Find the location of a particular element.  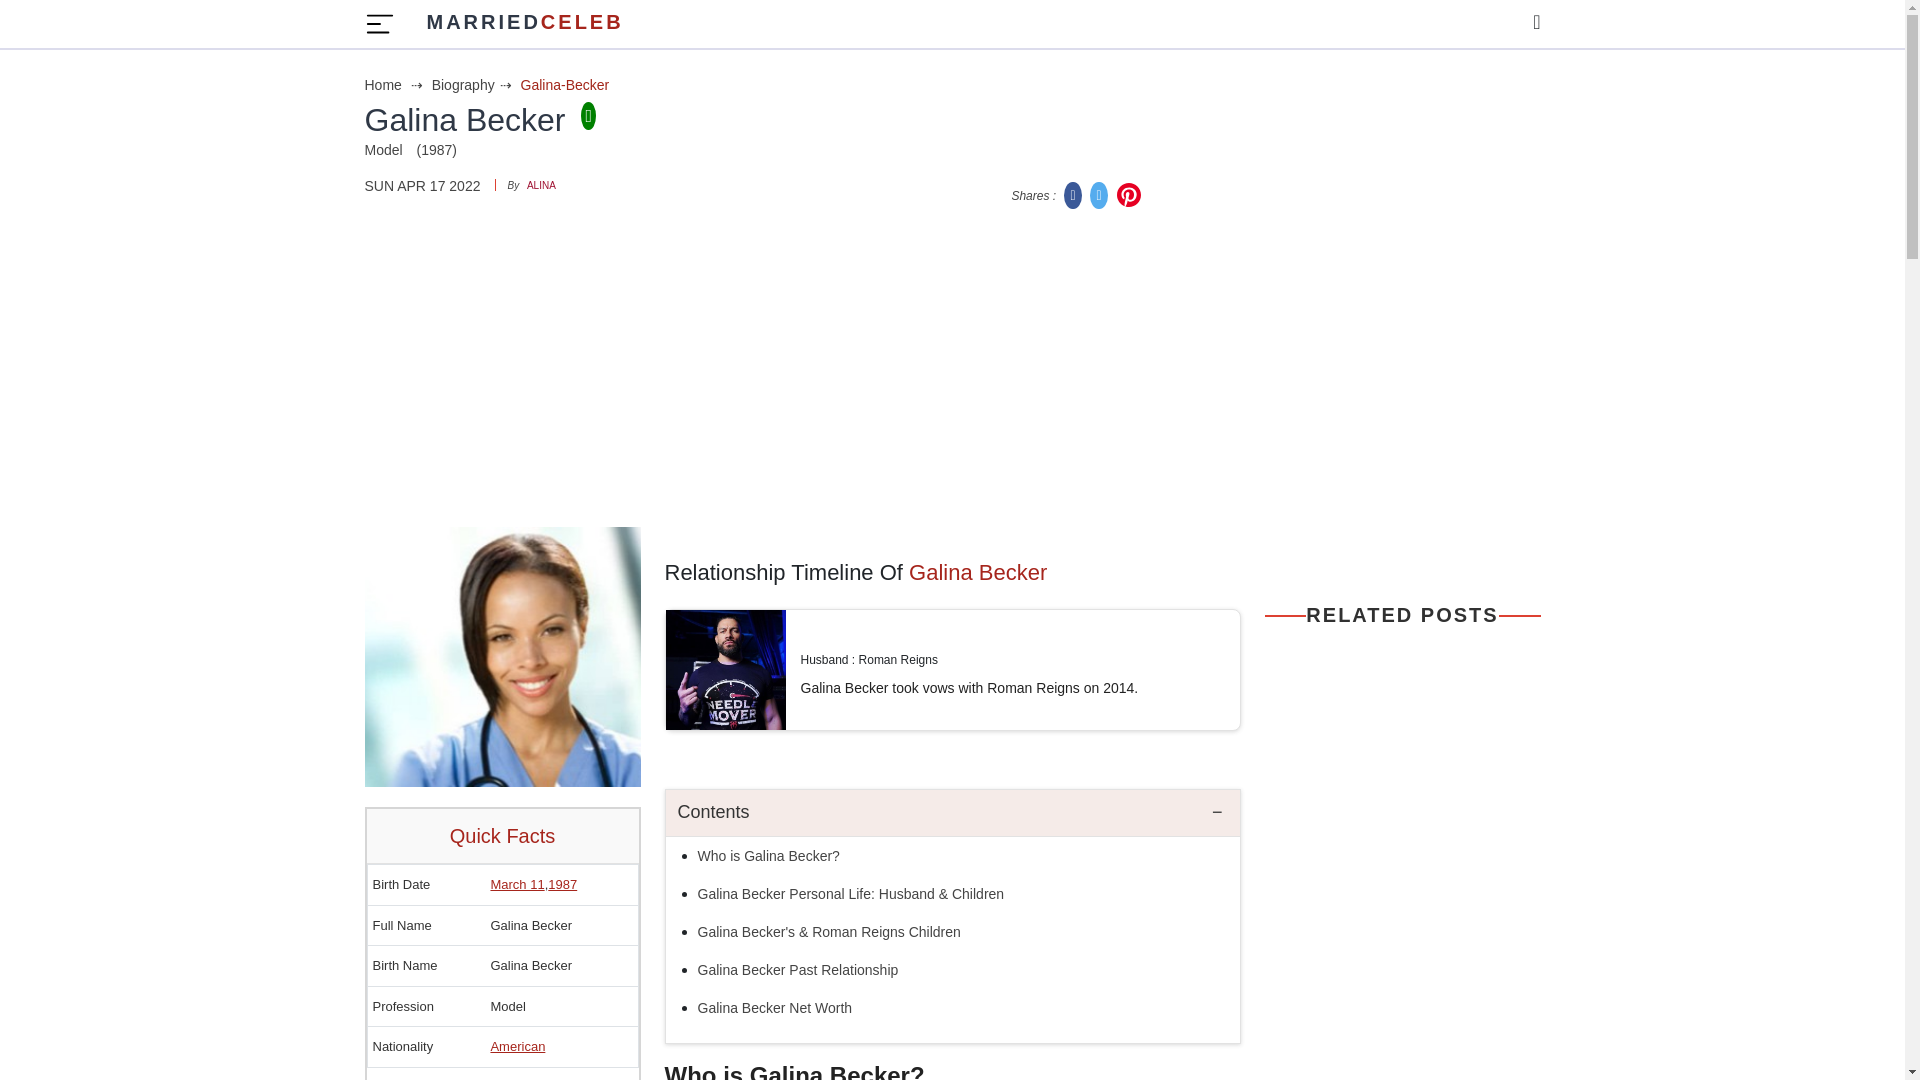

Contents is located at coordinates (516, 884).